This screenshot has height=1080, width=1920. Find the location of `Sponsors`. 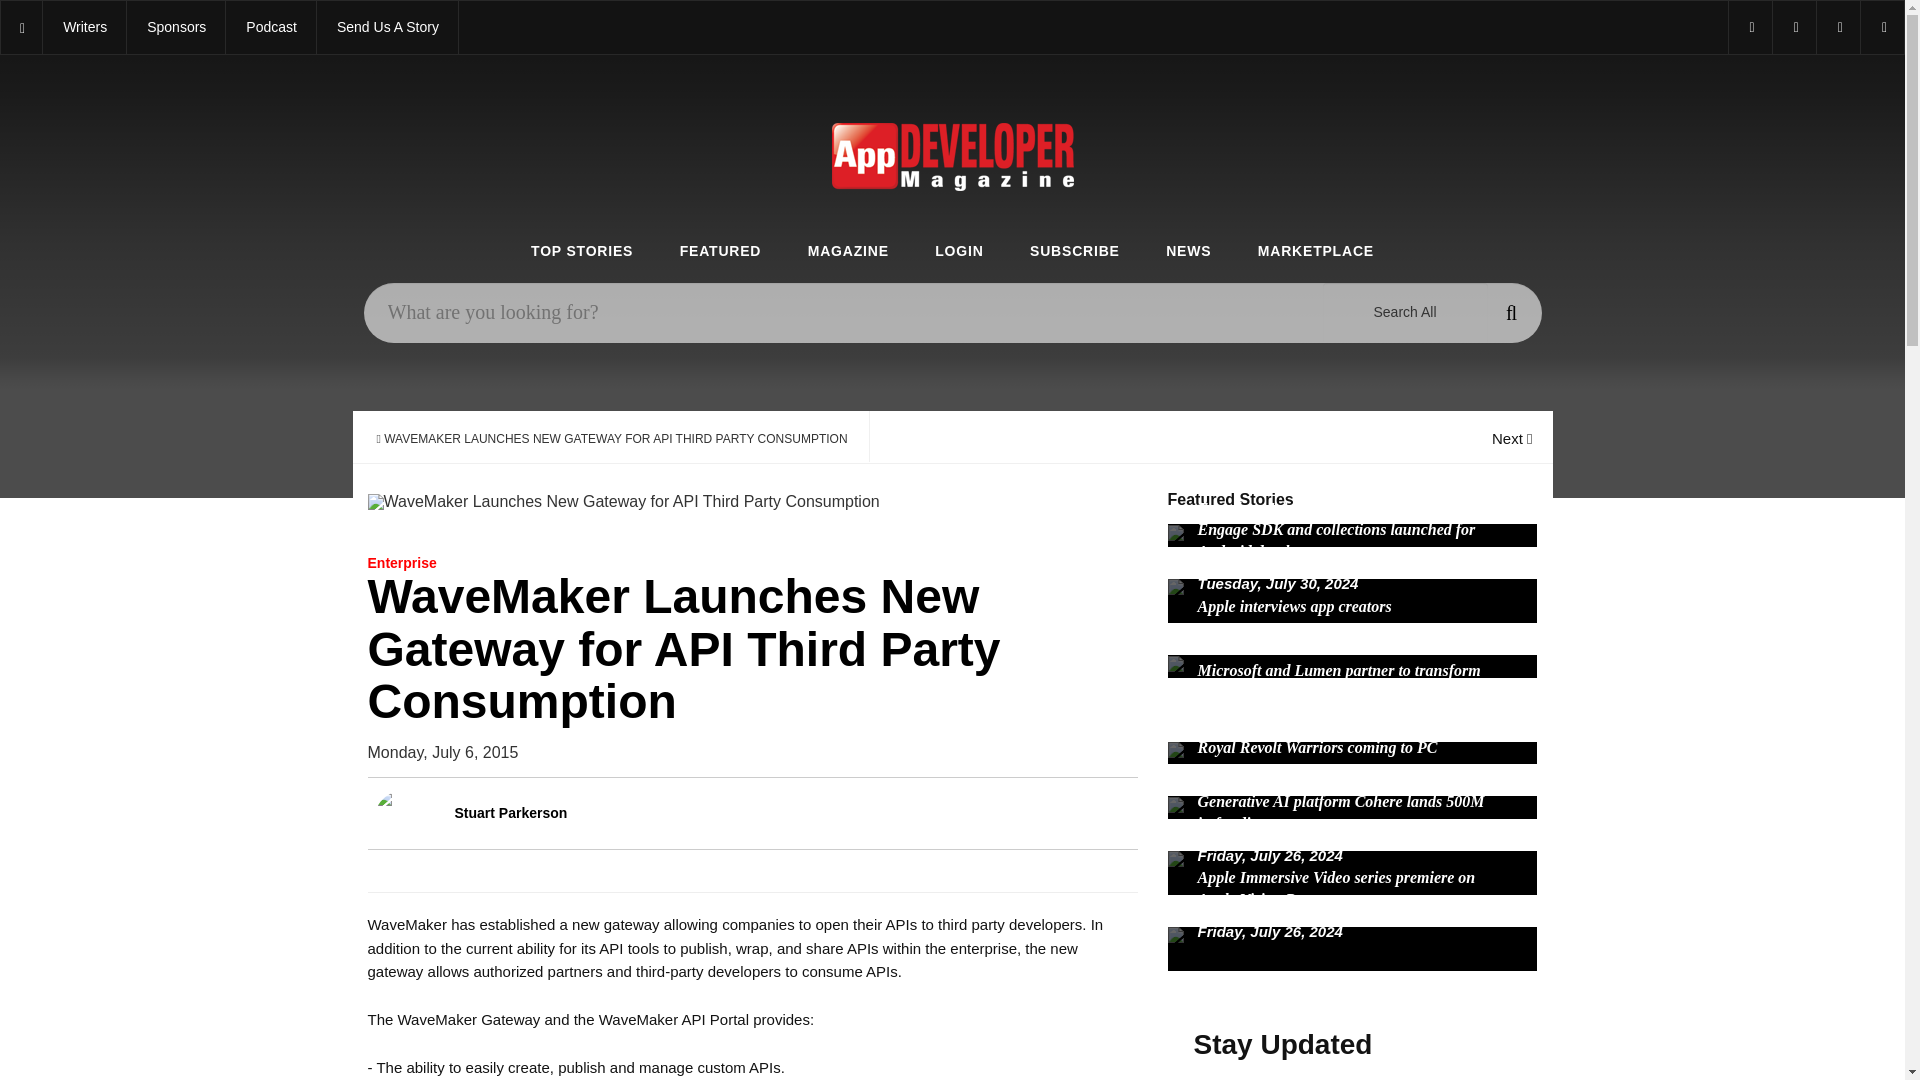

Sponsors is located at coordinates (175, 28).